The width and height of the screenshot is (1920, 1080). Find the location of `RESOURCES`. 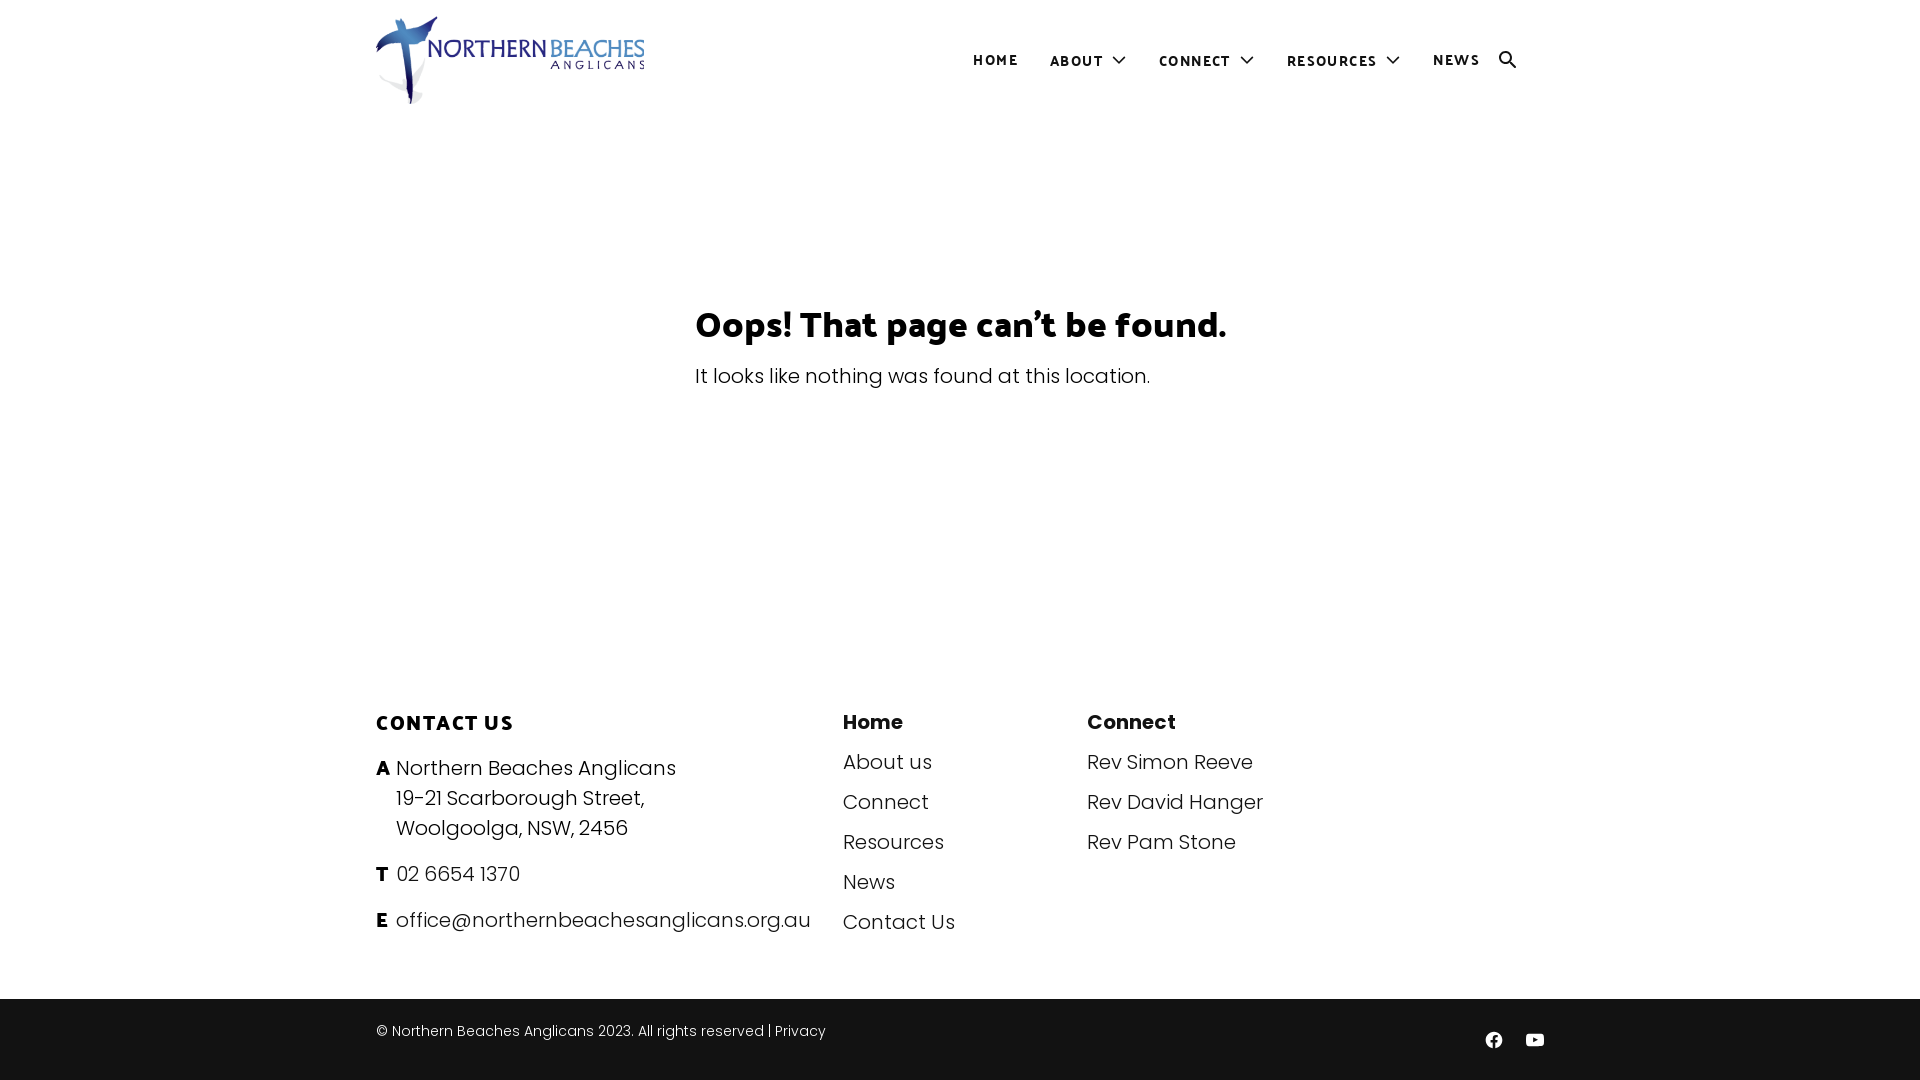

RESOURCES is located at coordinates (1328, 60).